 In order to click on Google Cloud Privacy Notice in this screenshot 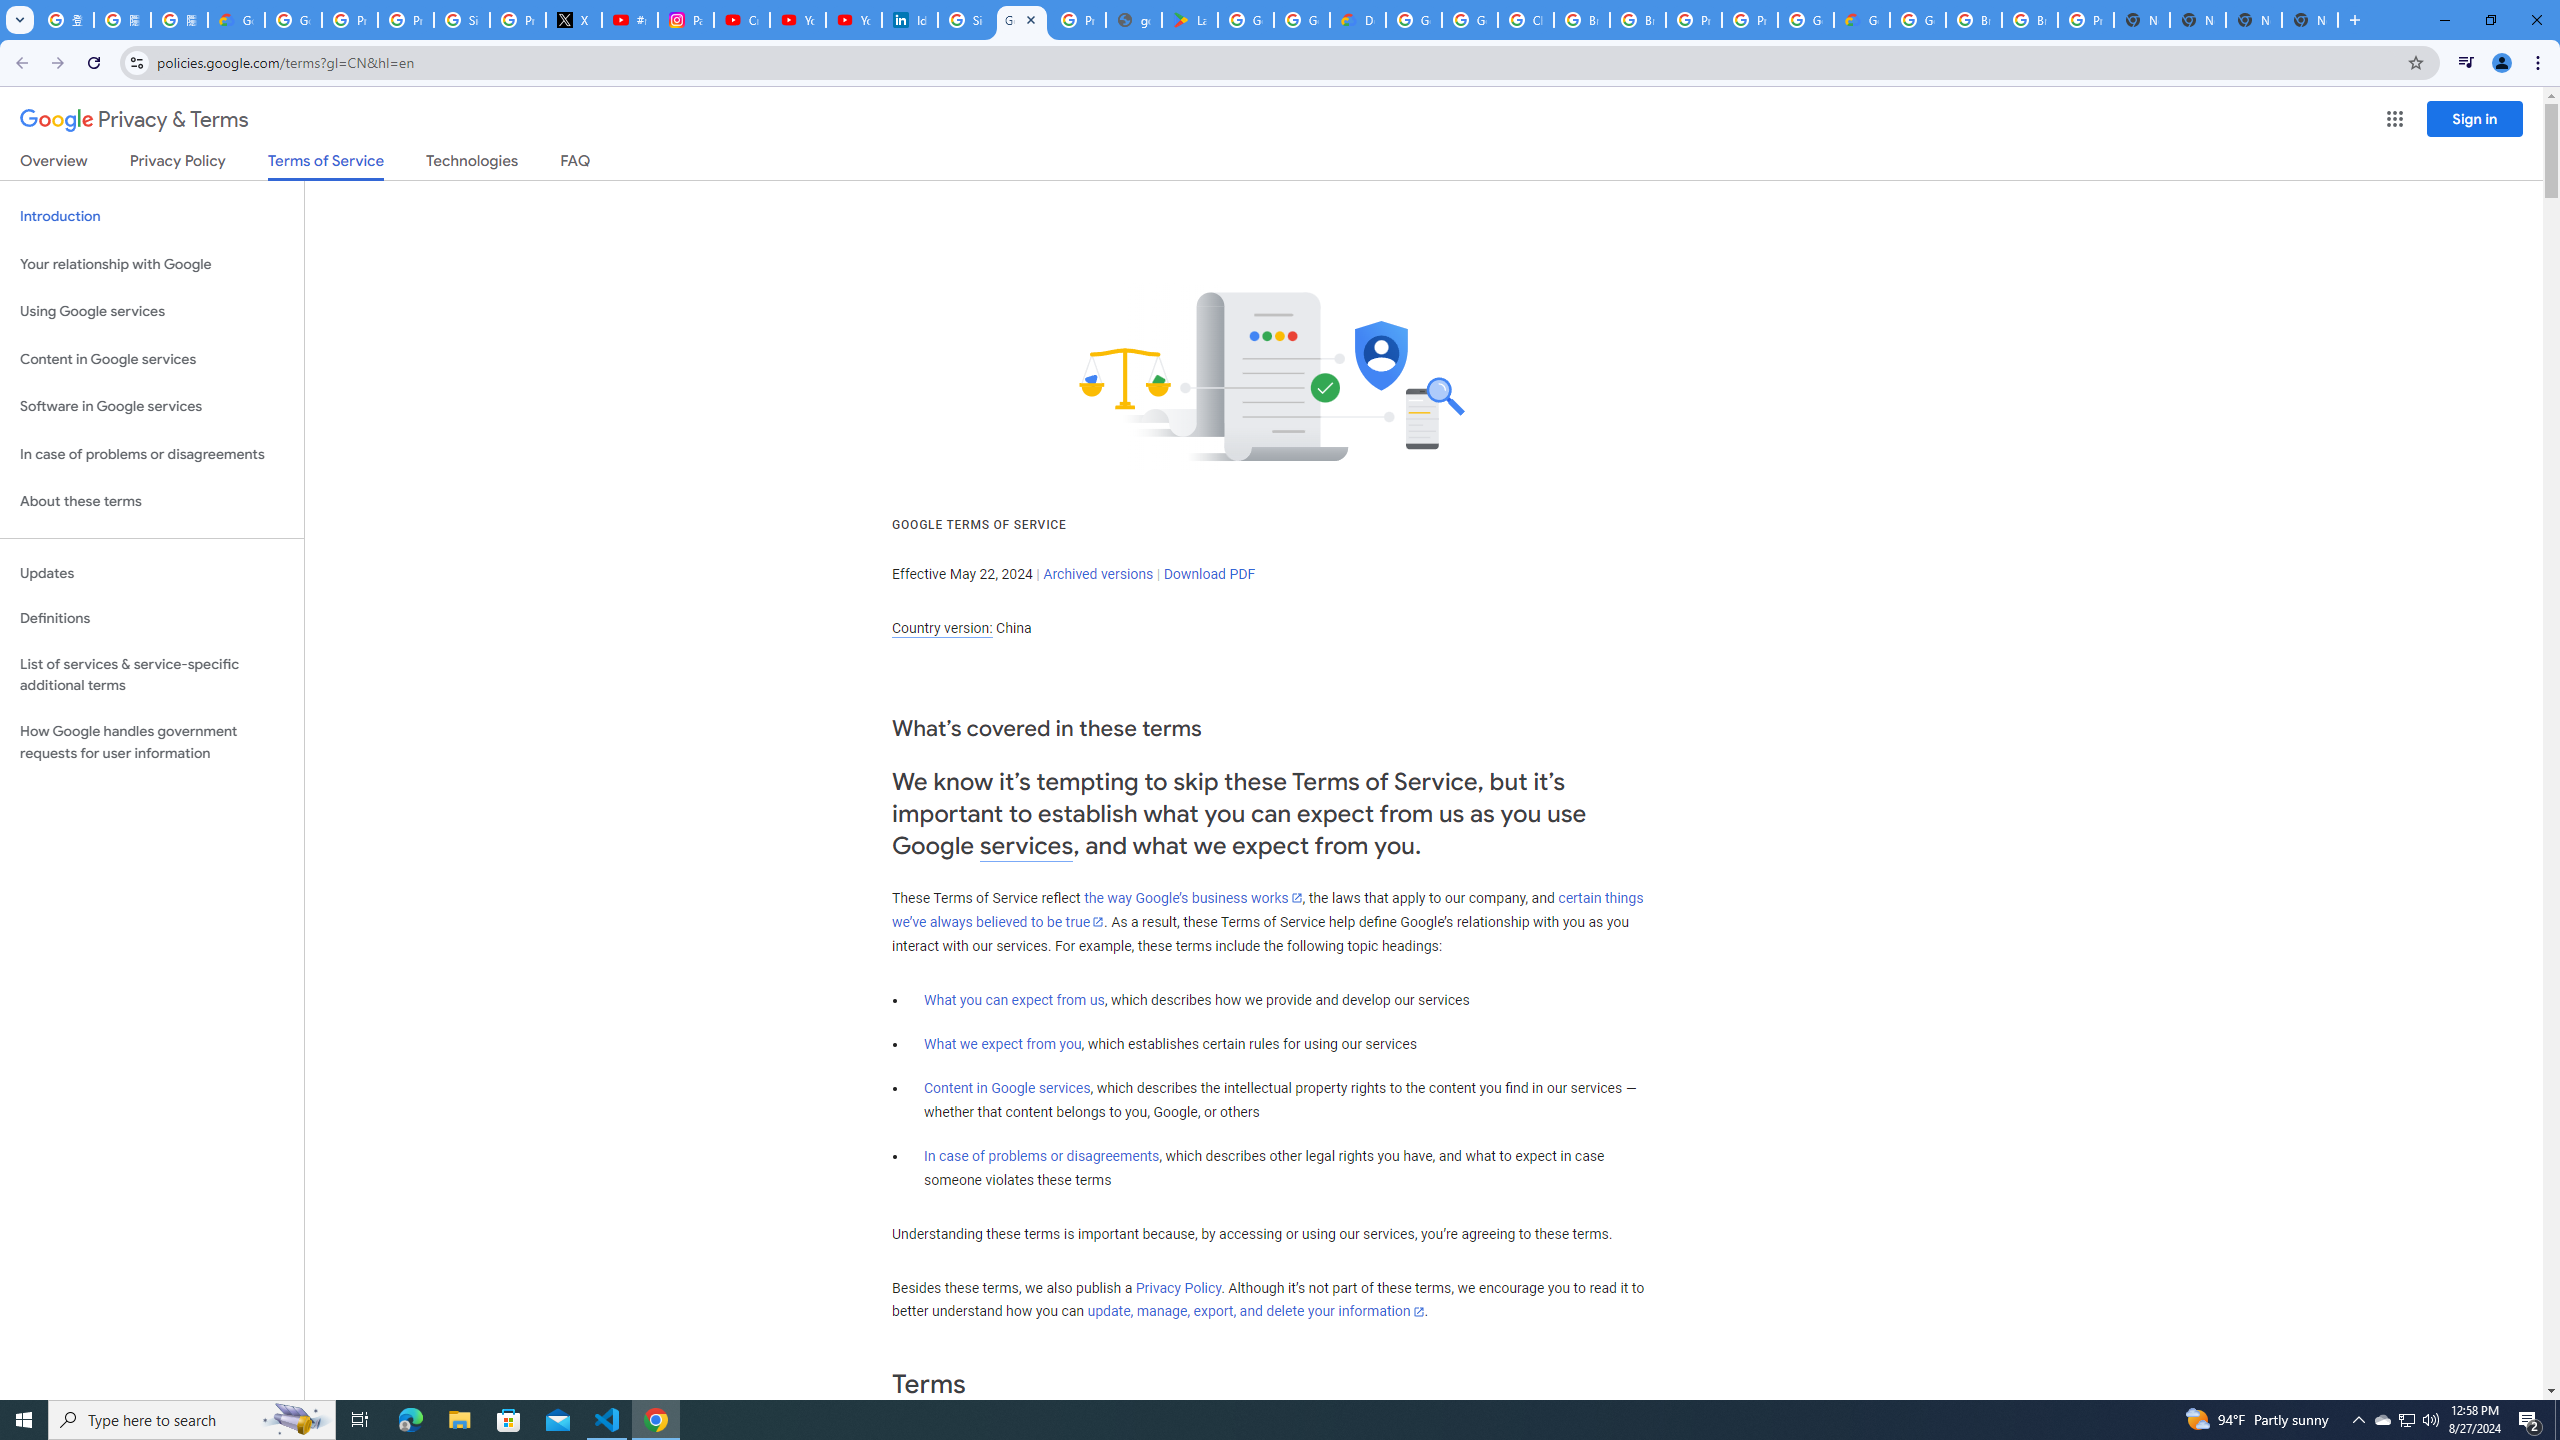, I will do `click(236, 20)`.